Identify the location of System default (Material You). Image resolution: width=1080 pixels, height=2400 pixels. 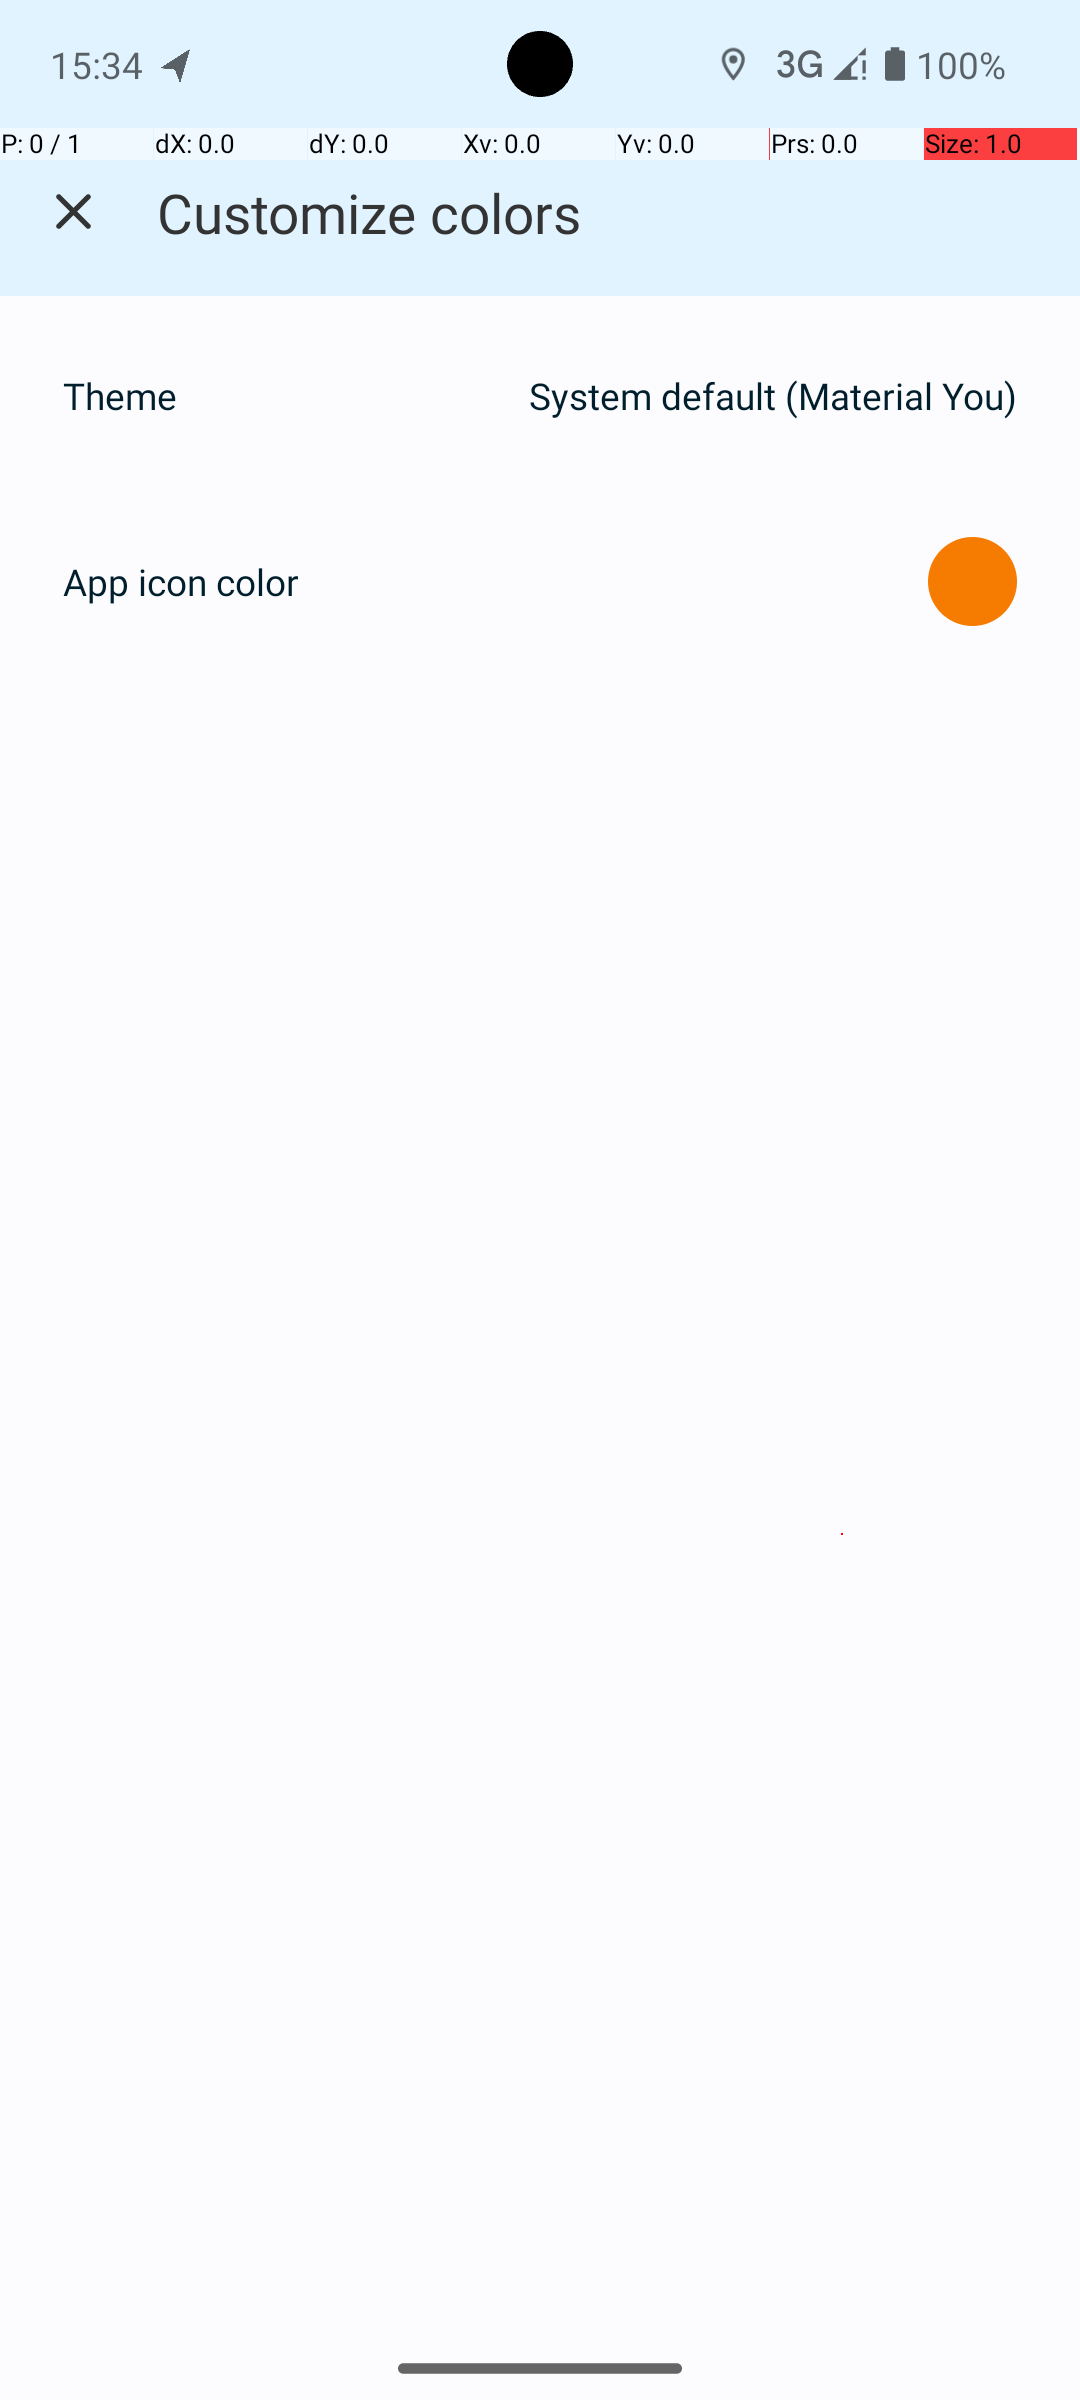
(773, 396).